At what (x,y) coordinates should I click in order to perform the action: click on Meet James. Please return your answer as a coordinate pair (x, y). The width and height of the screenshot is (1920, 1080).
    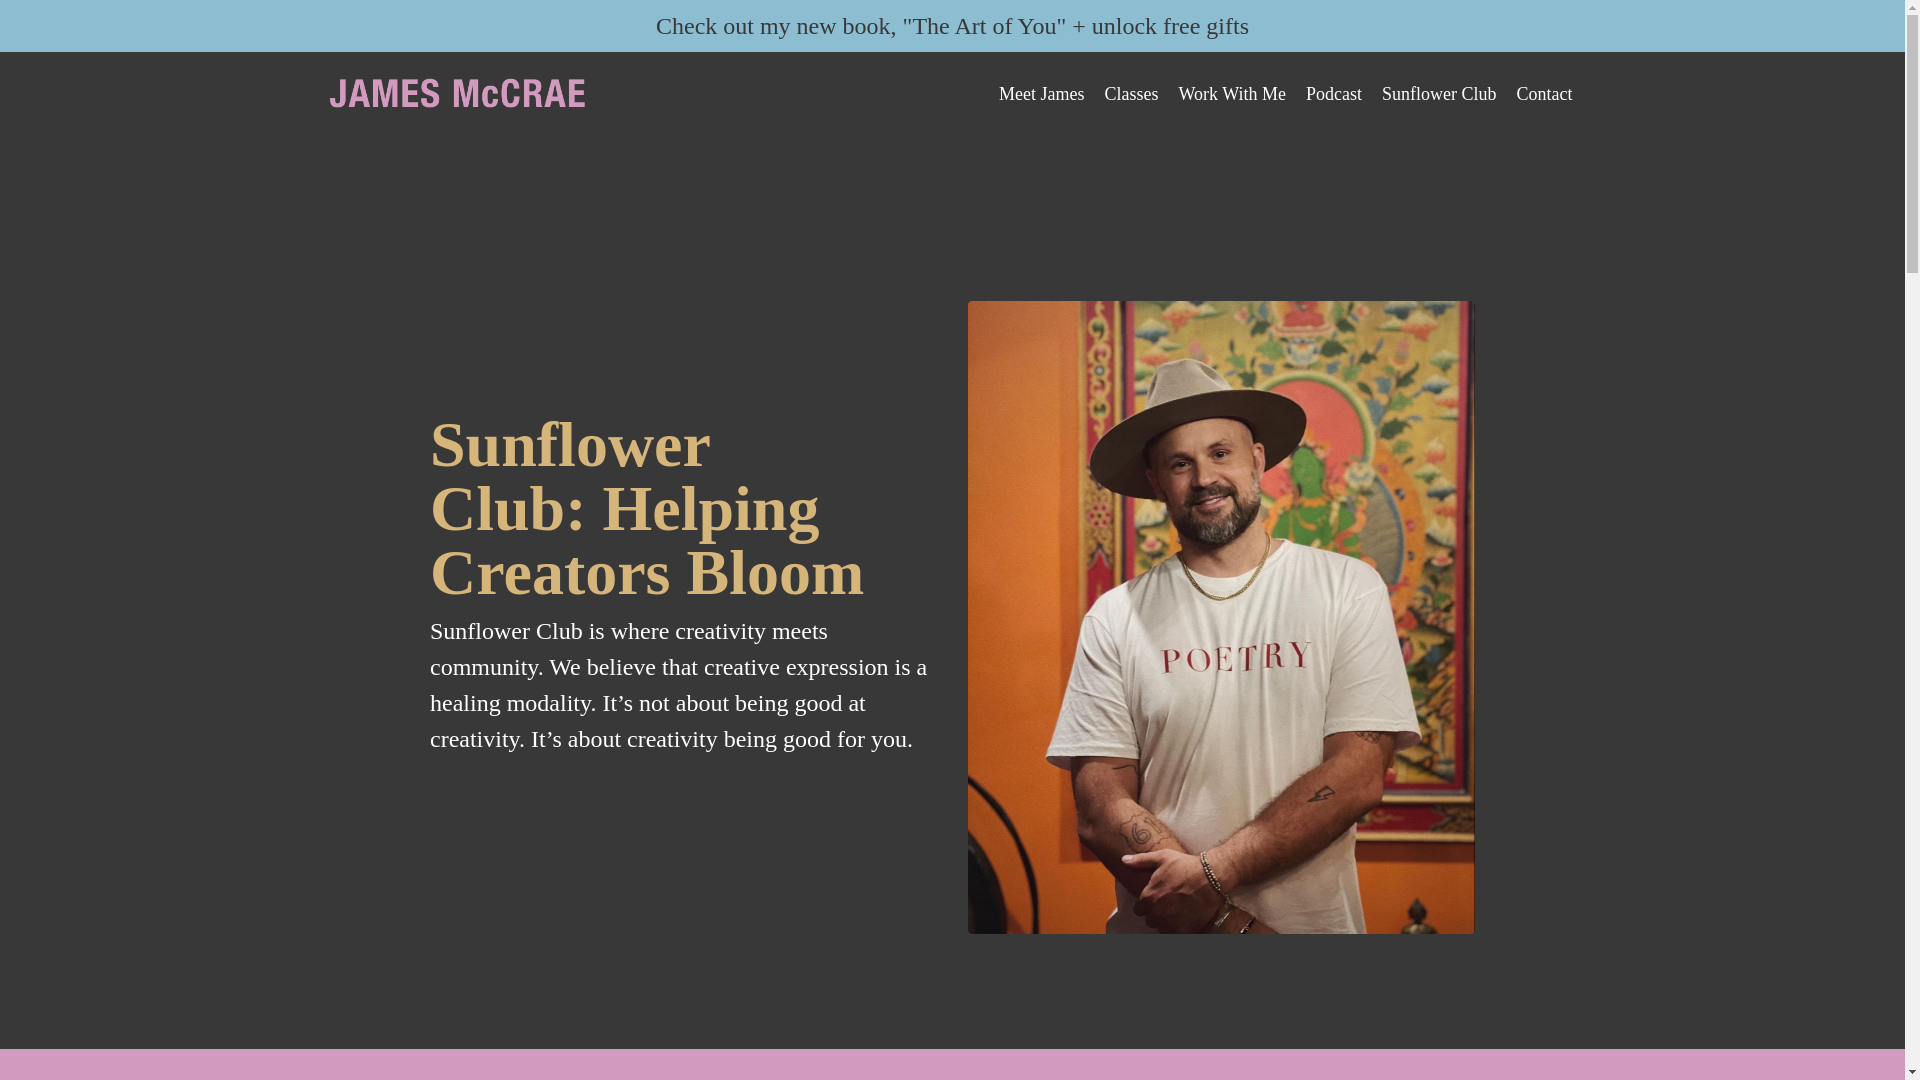
    Looking at the image, I should click on (1041, 94).